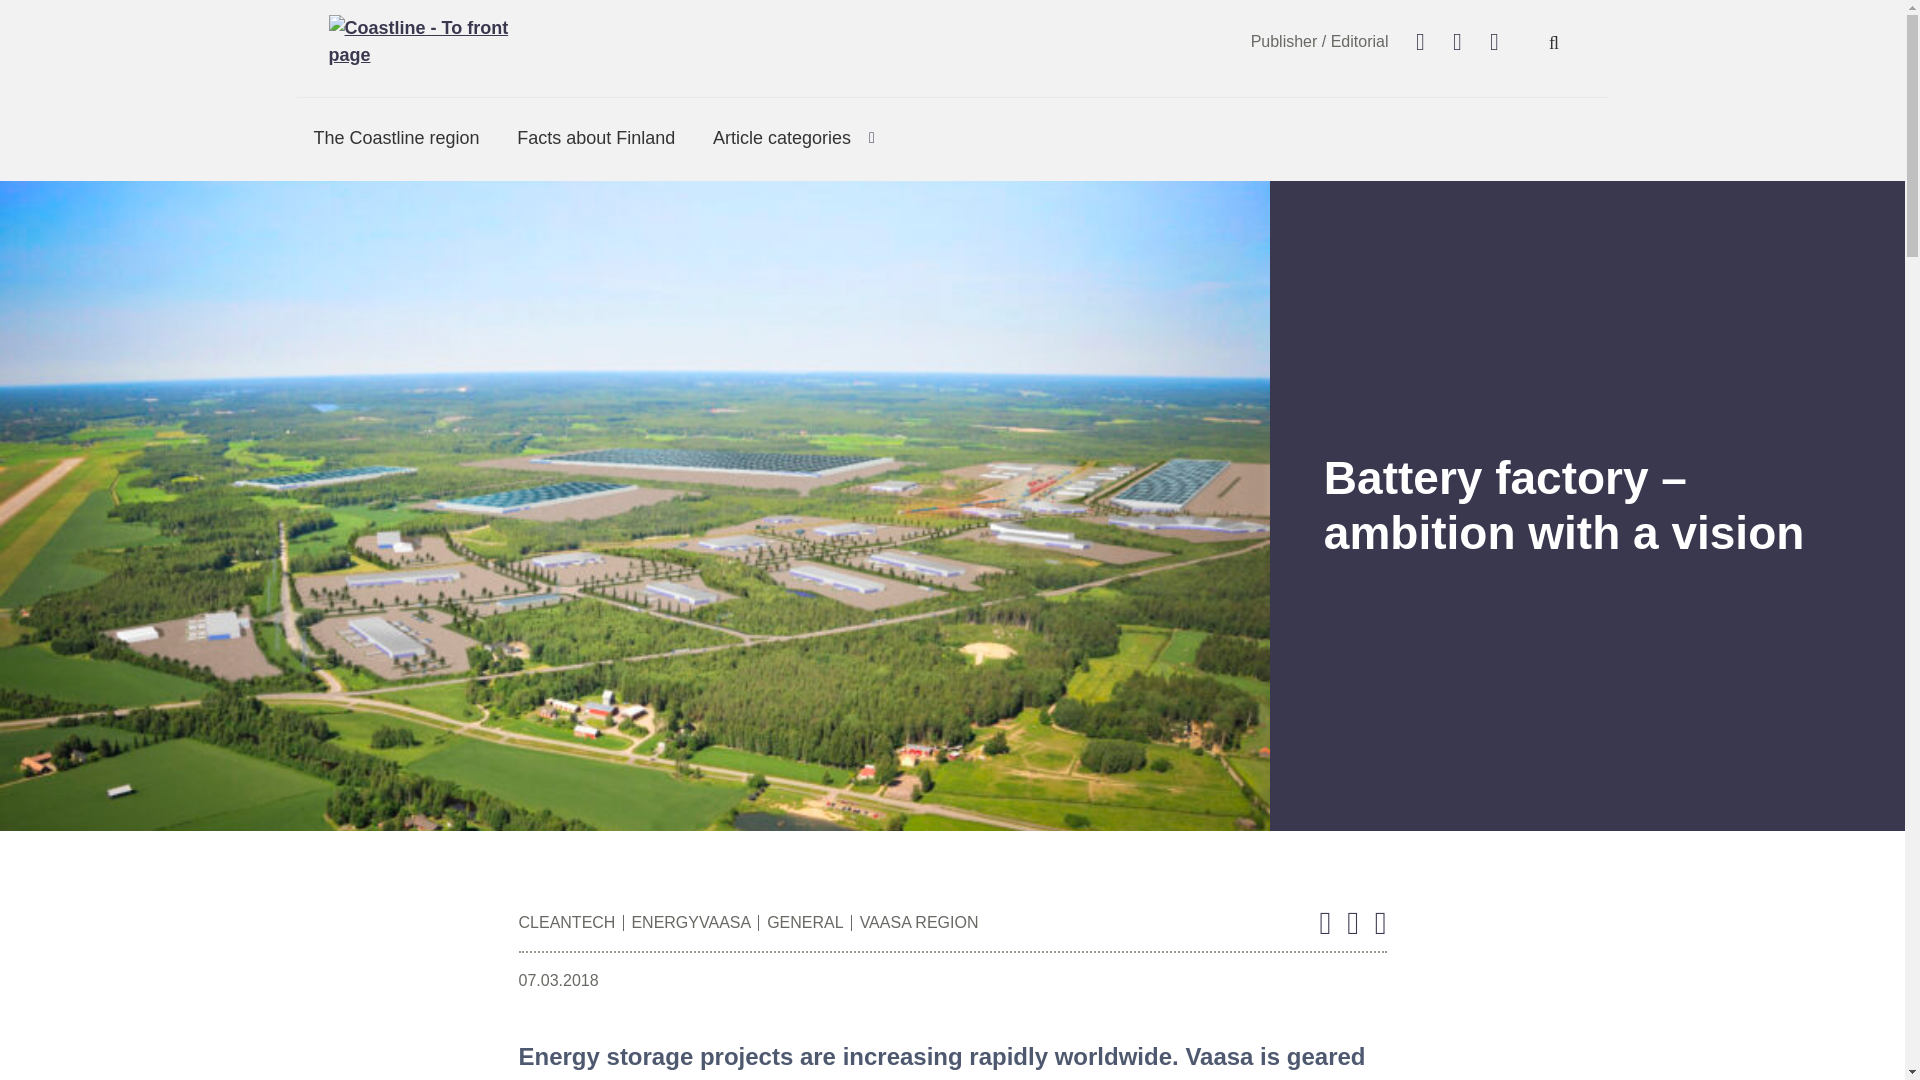  What do you see at coordinates (1359, 41) in the screenshot?
I see `Editorial` at bounding box center [1359, 41].